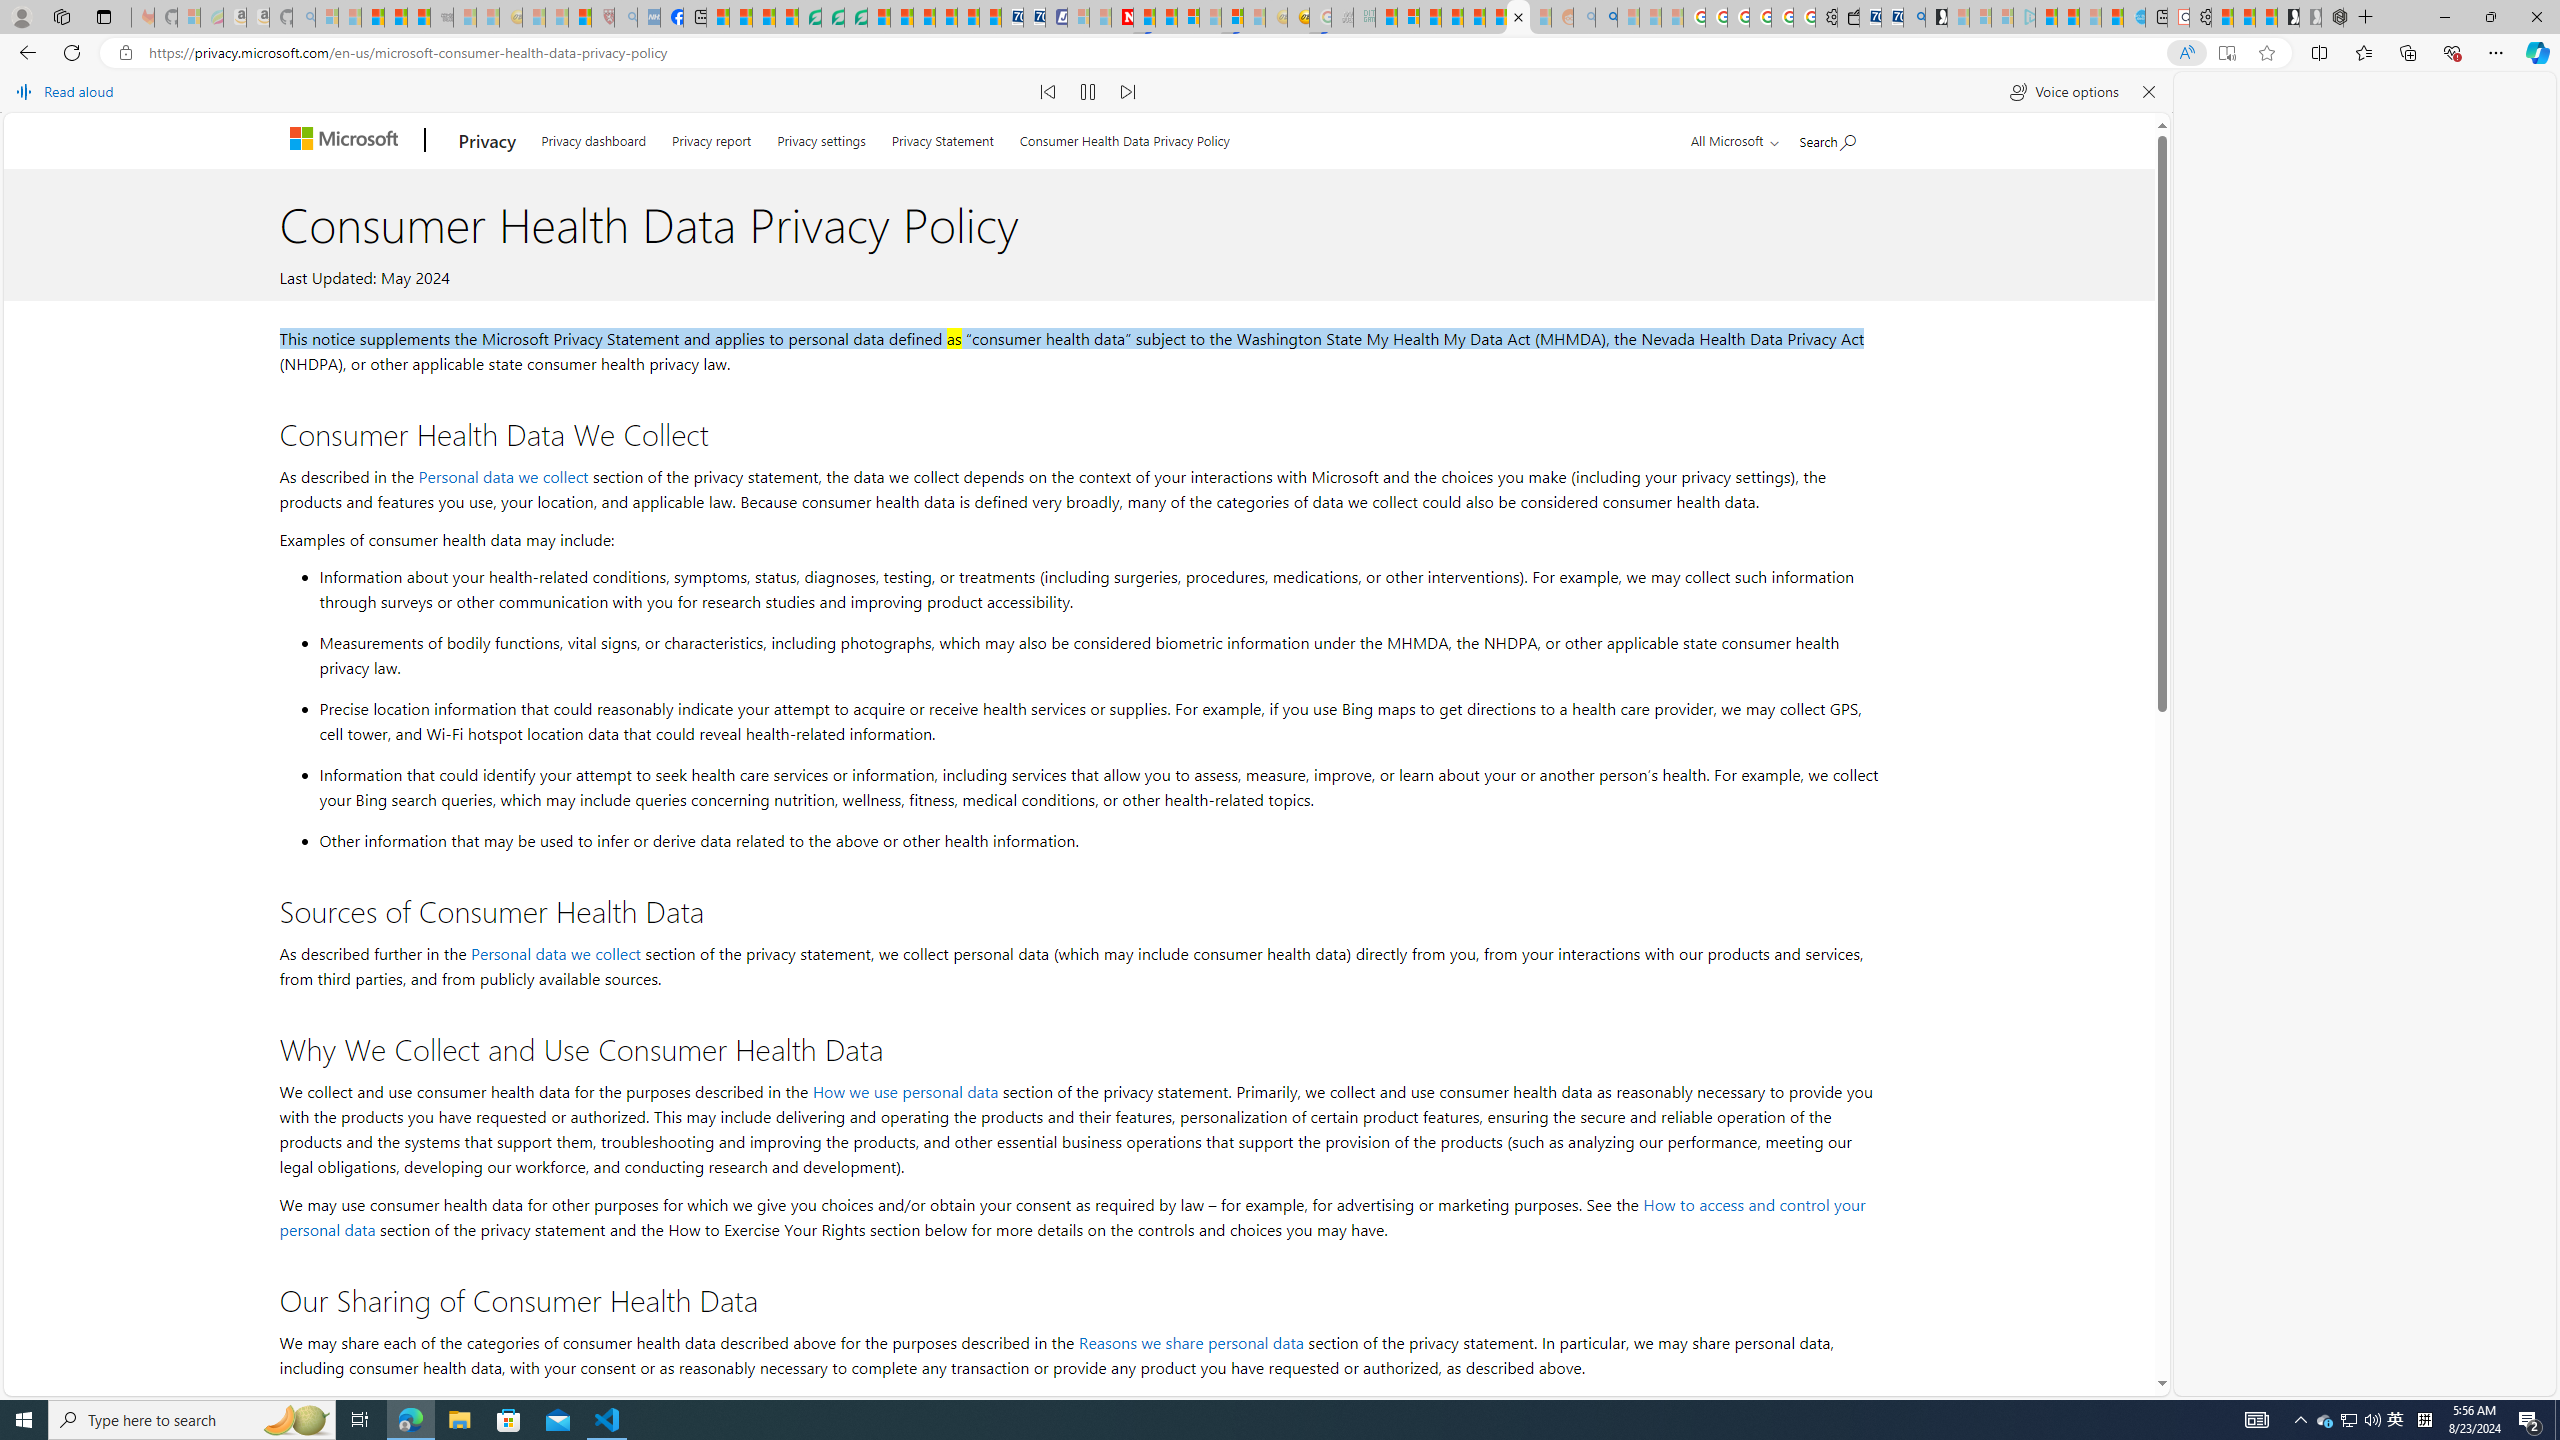 This screenshot has height=1440, width=2560. What do you see at coordinates (1034, 17) in the screenshot?
I see `Cheap Hotels - Save70.com` at bounding box center [1034, 17].